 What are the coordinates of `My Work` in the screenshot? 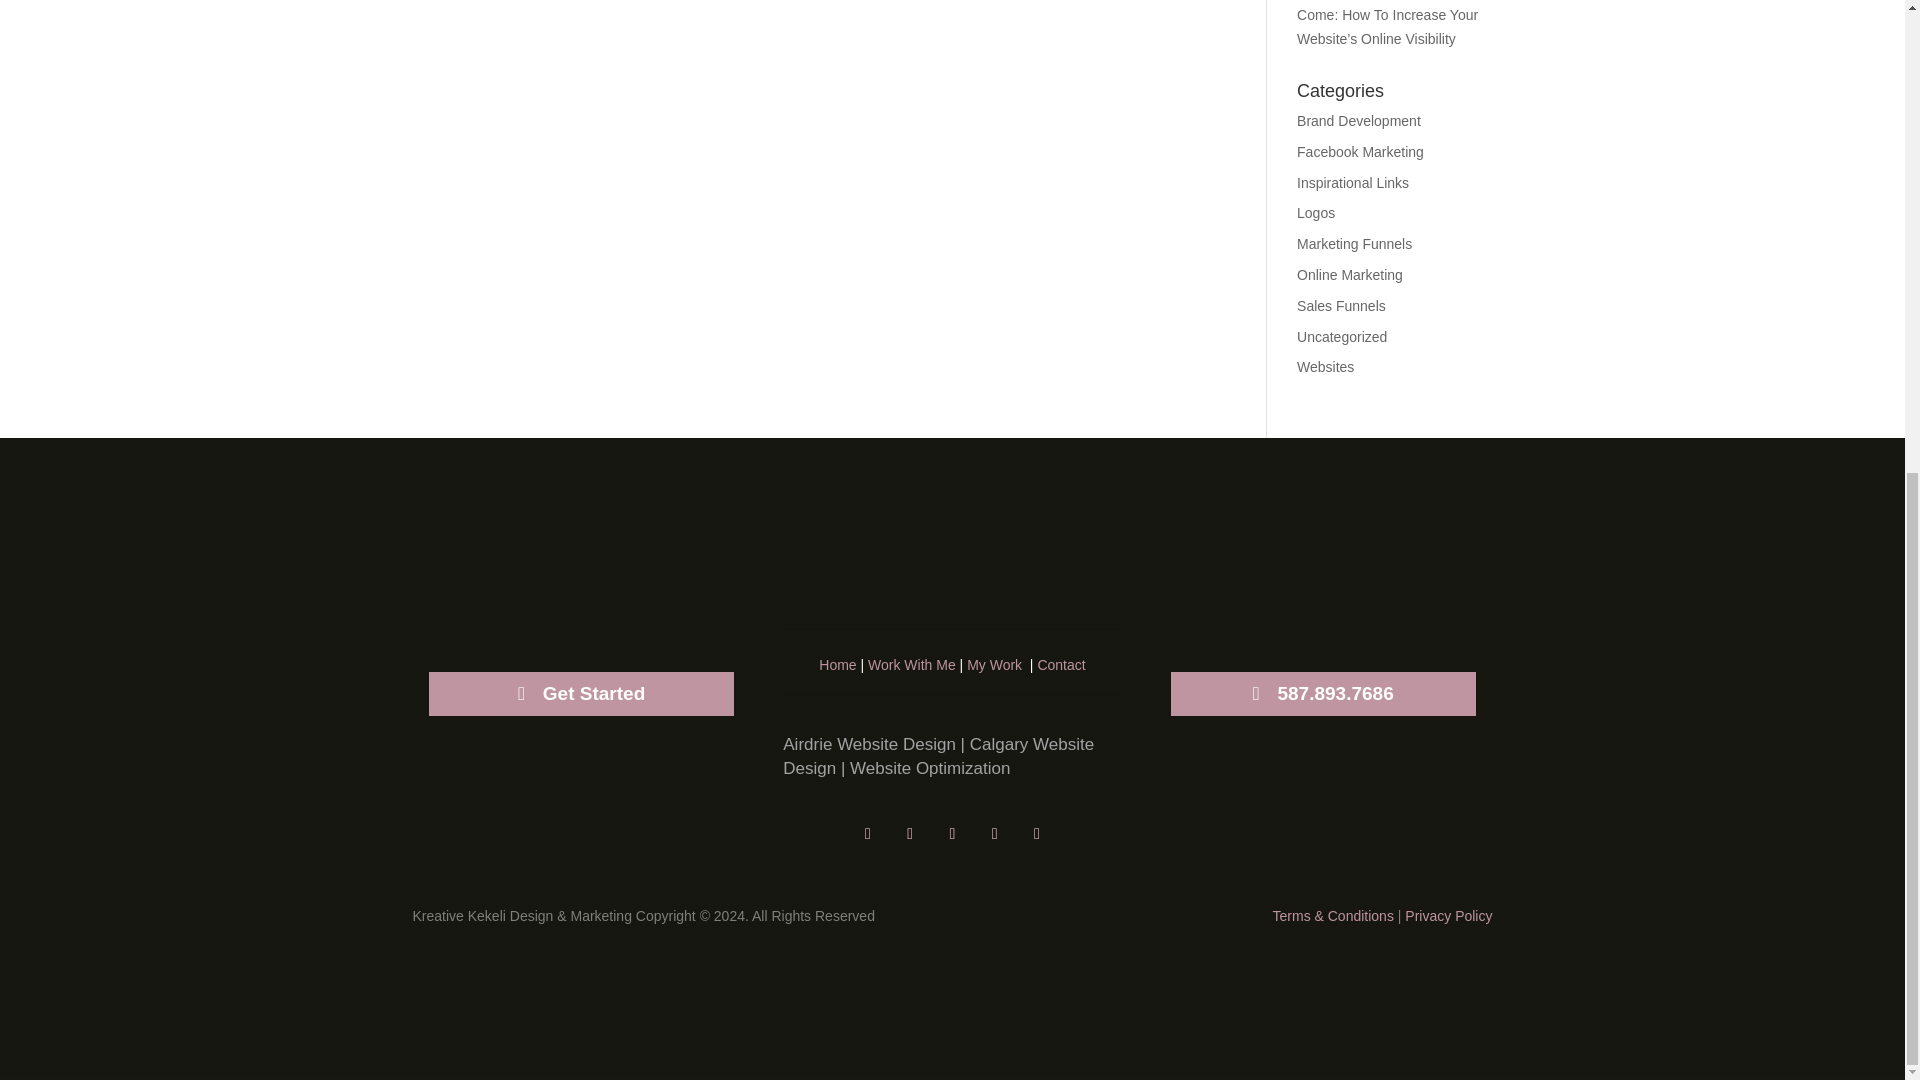 It's located at (994, 664).